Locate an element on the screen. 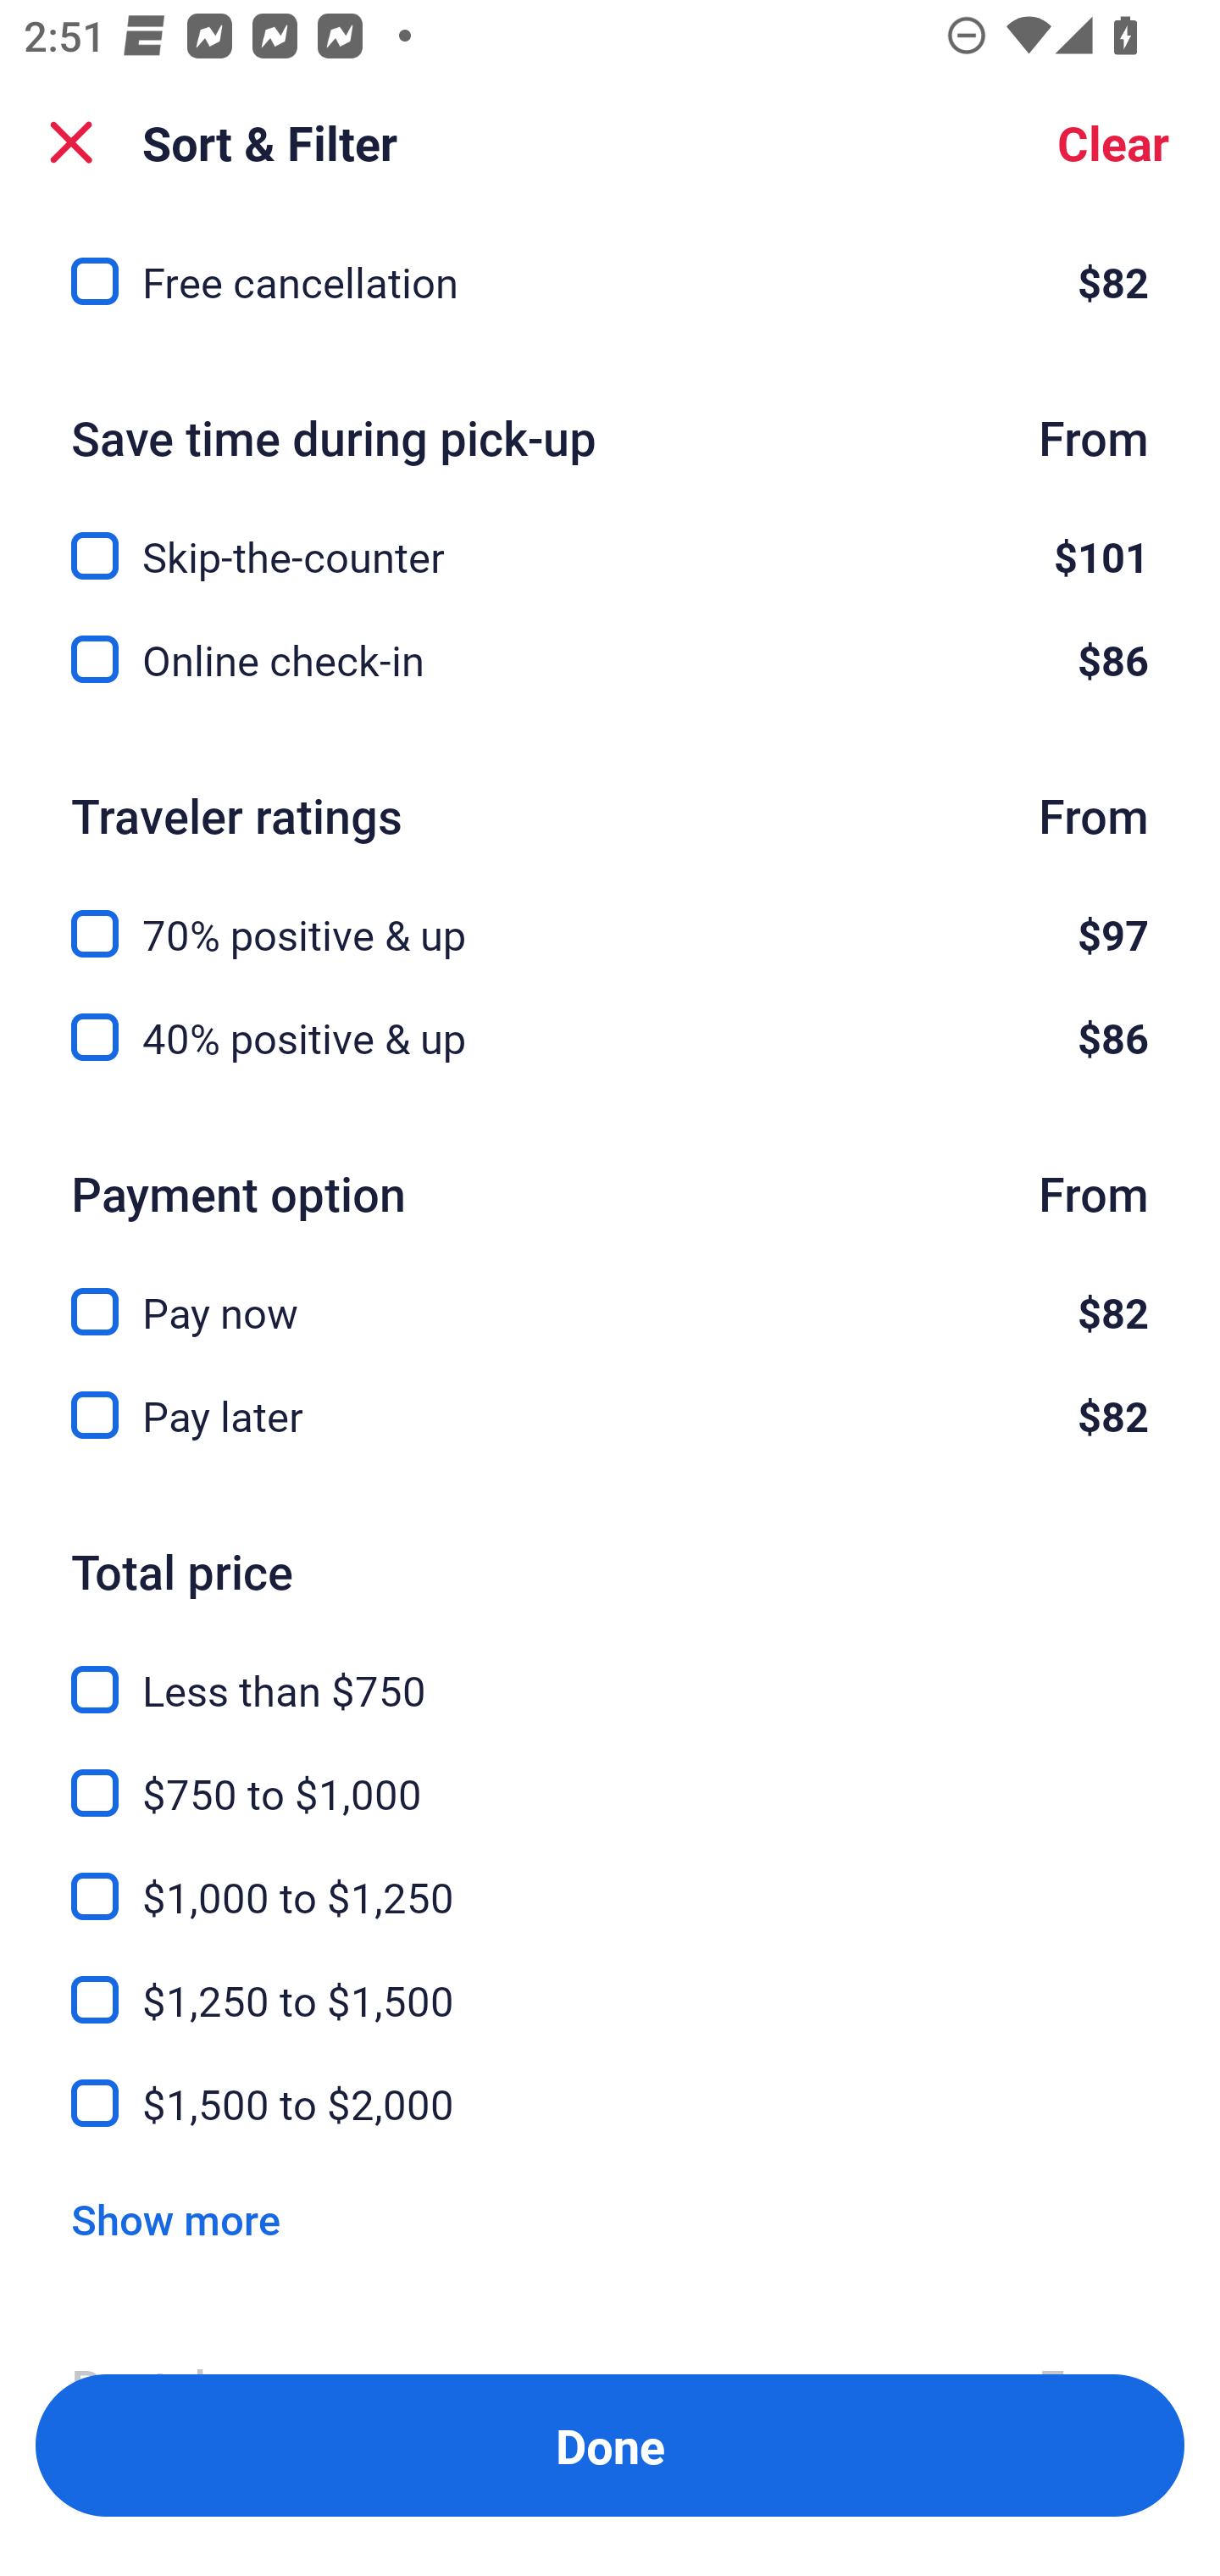 The height and width of the screenshot is (2576, 1220). $1,250 to $1,500, $1,250 to $1,500 is located at coordinates (610, 1980).